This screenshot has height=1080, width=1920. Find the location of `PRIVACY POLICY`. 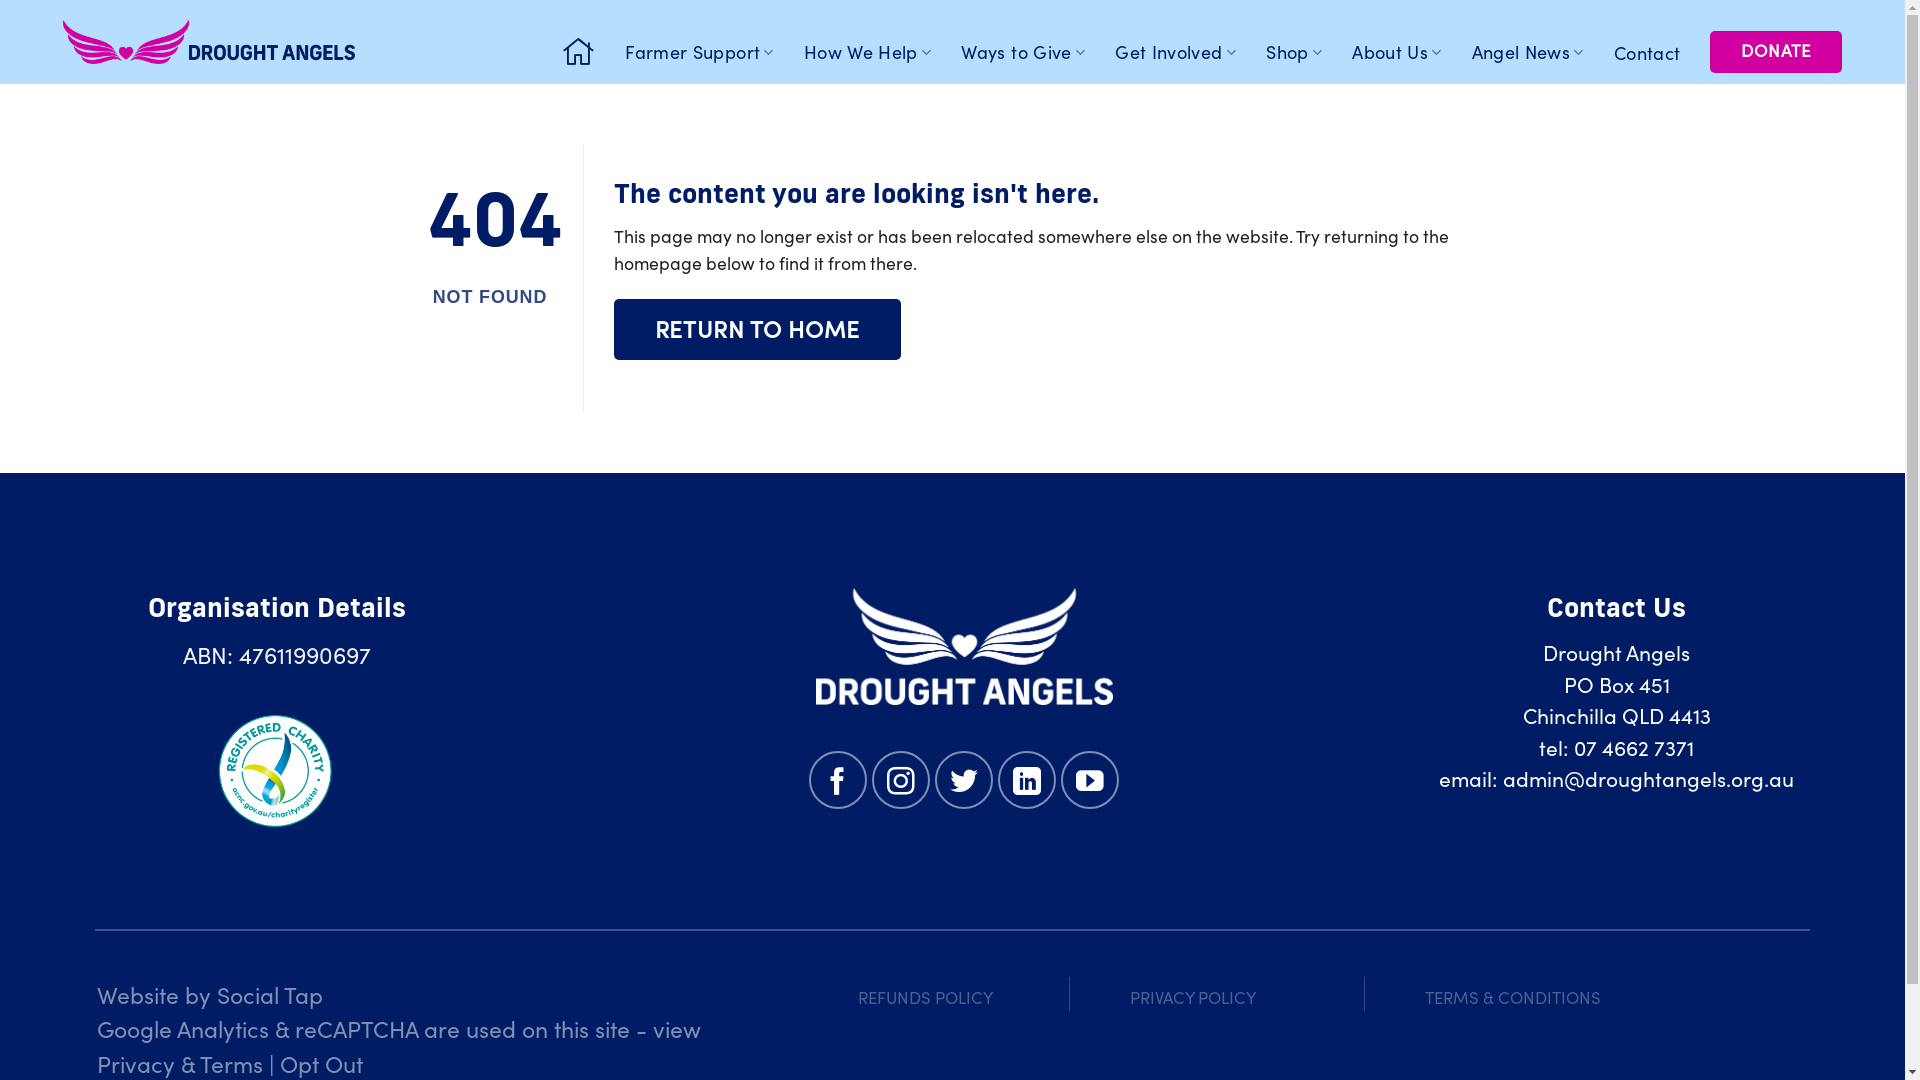

PRIVACY POLICY is located at coordinates (1193, 997).